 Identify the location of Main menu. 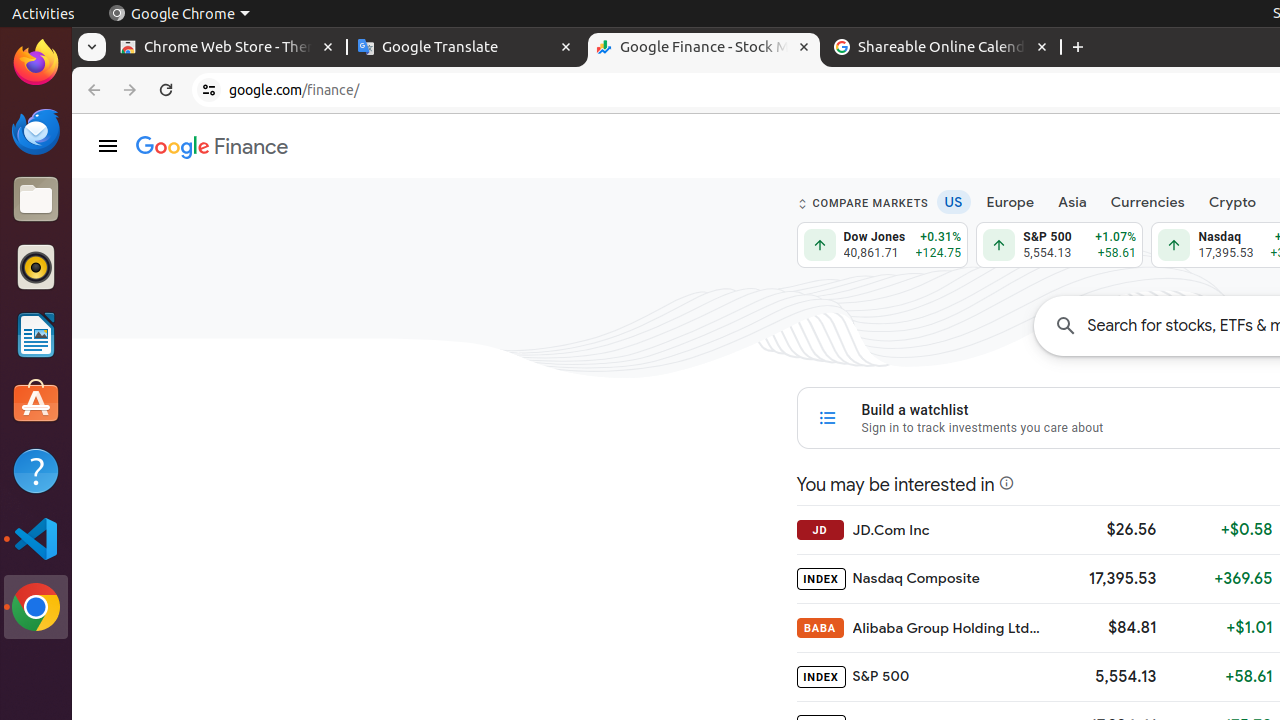
(108, 146).